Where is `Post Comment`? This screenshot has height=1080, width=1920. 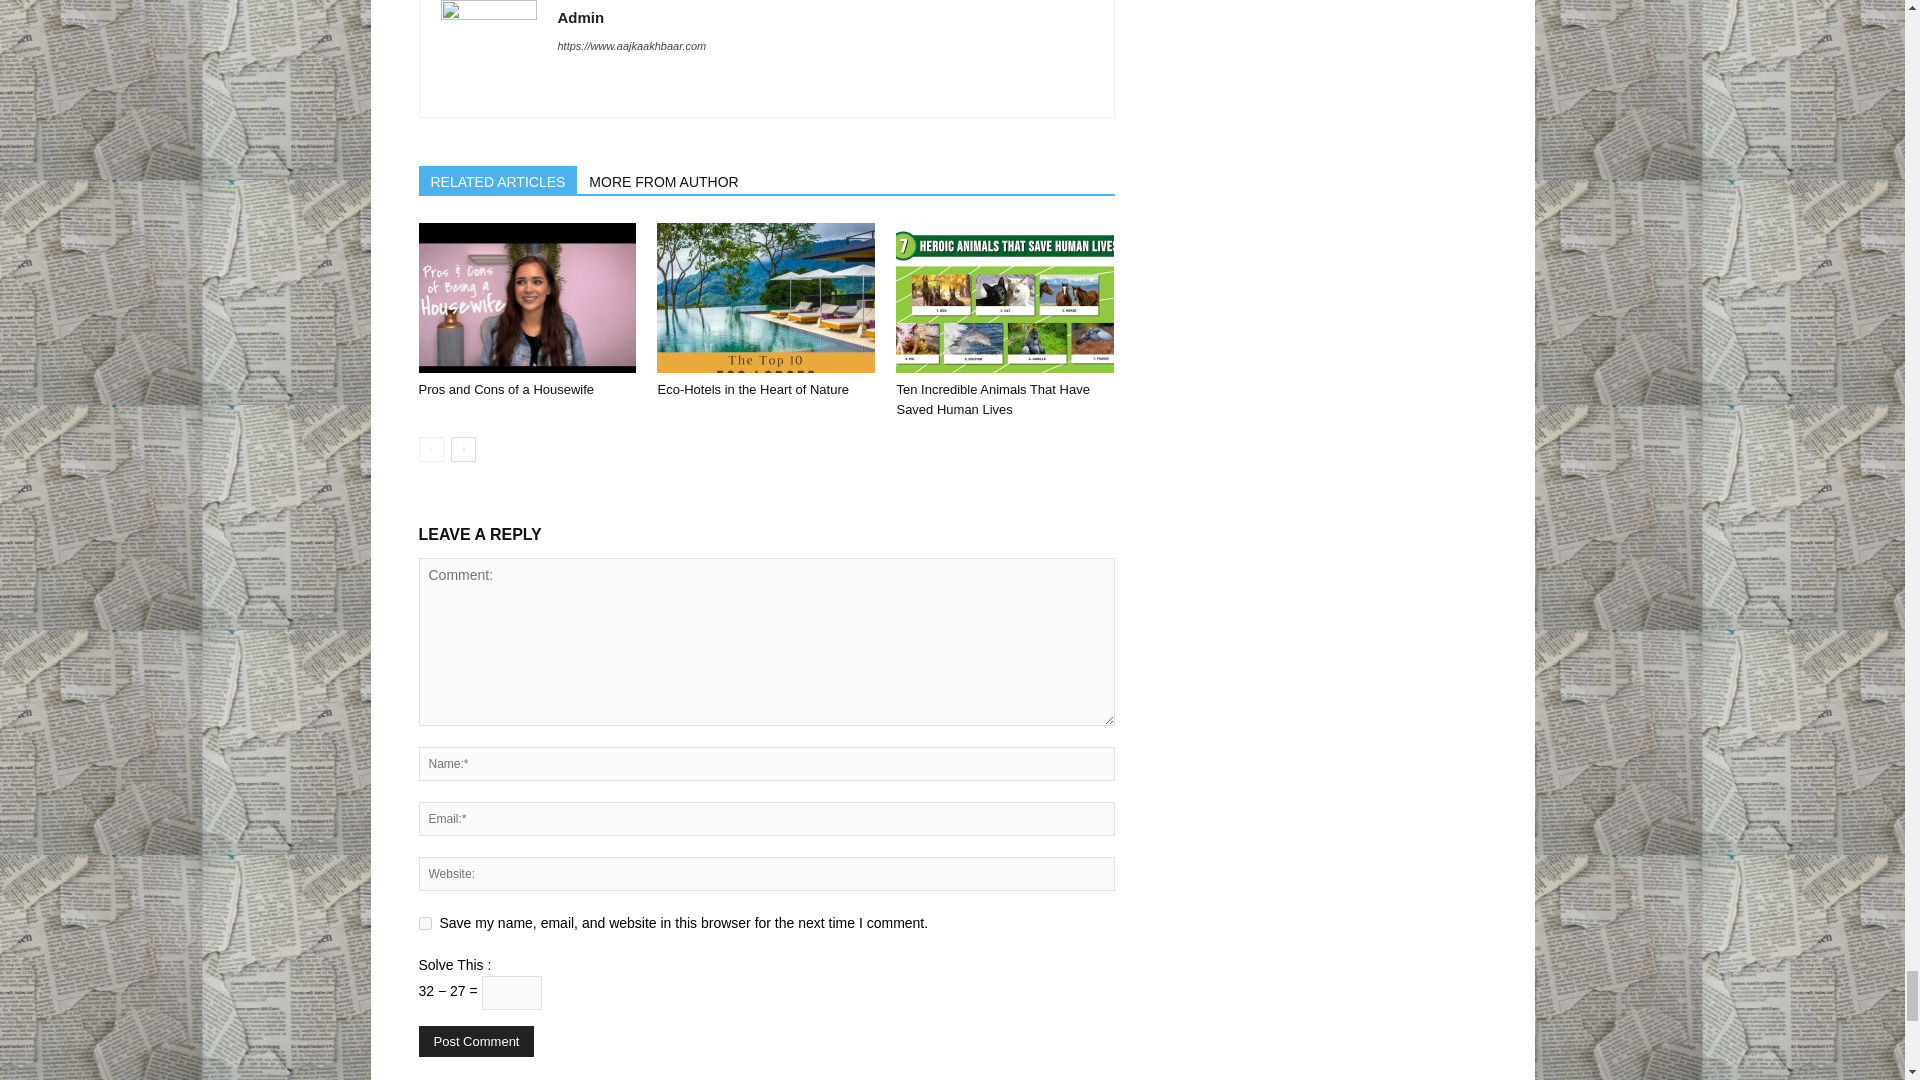 Post Comment is located at coordinates (476, 1042).